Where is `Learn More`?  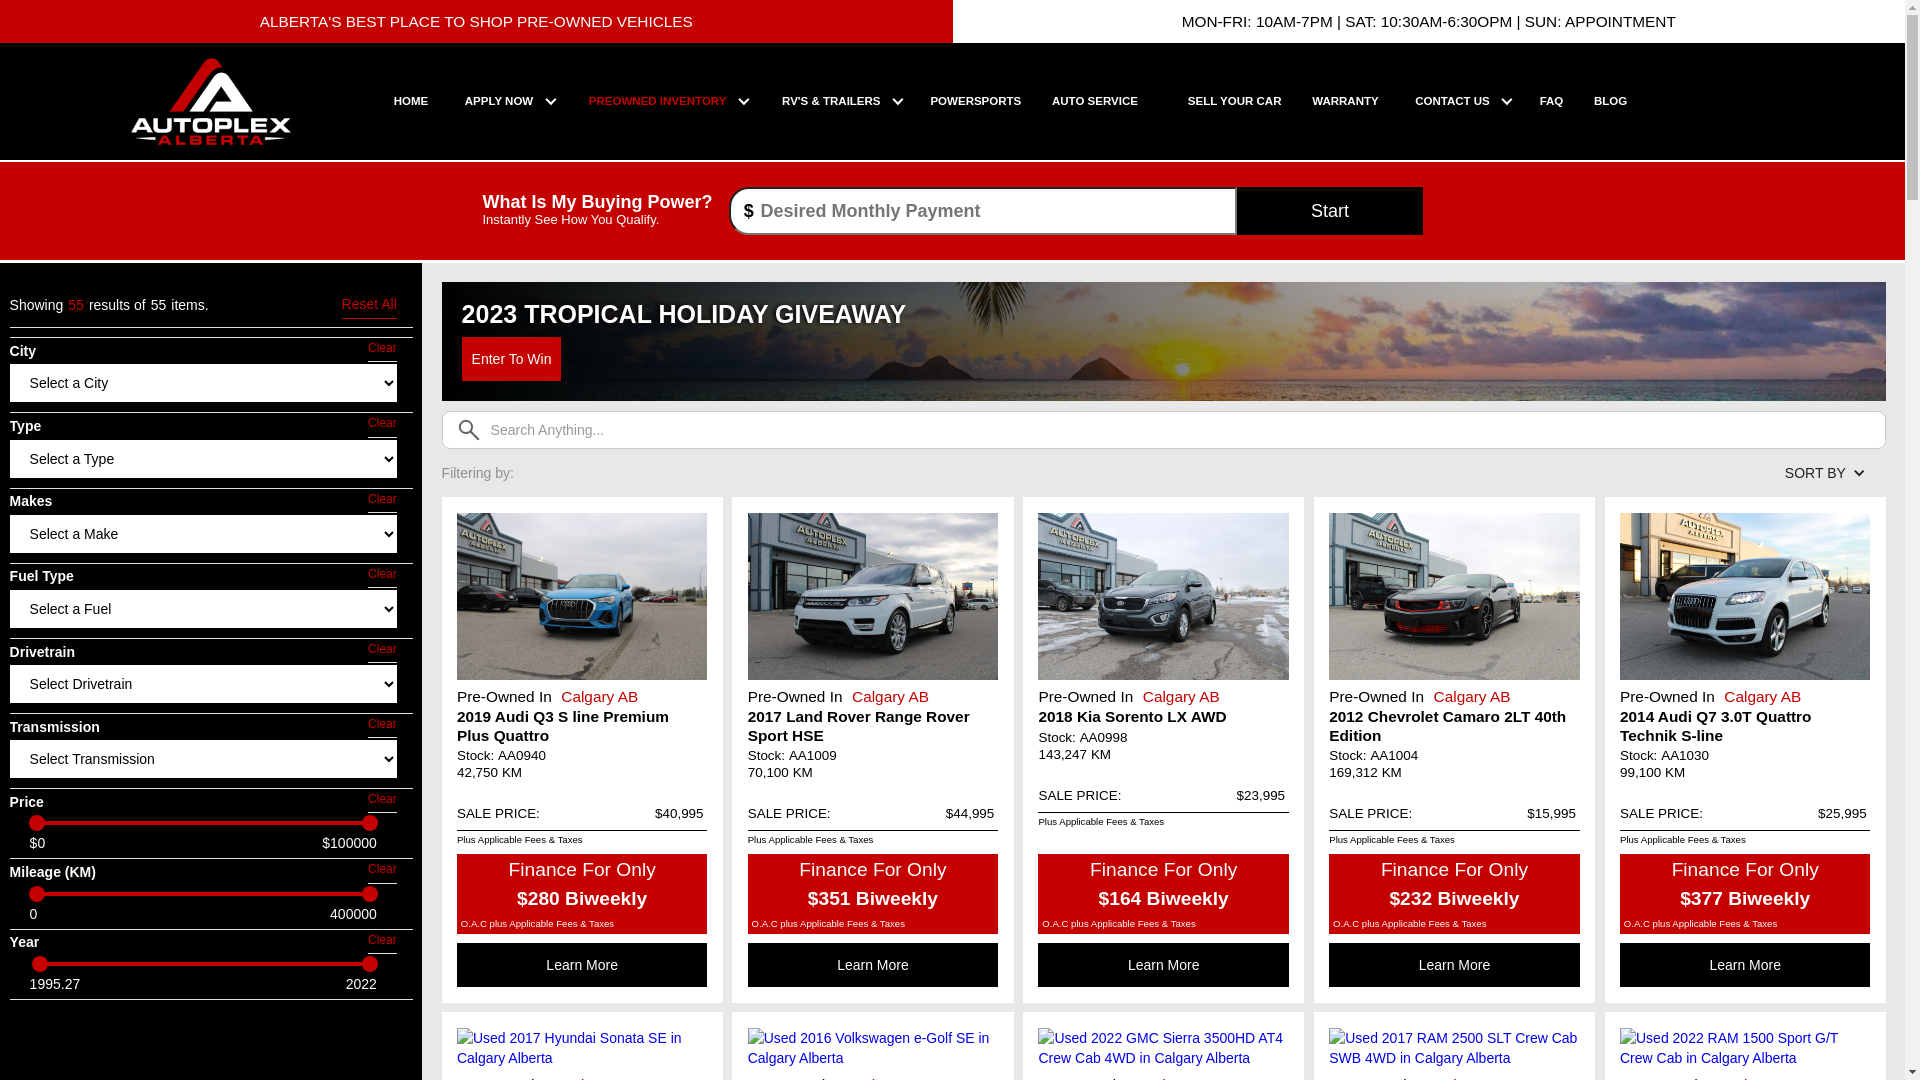
Learn More is located at coordinates (1745, 965).